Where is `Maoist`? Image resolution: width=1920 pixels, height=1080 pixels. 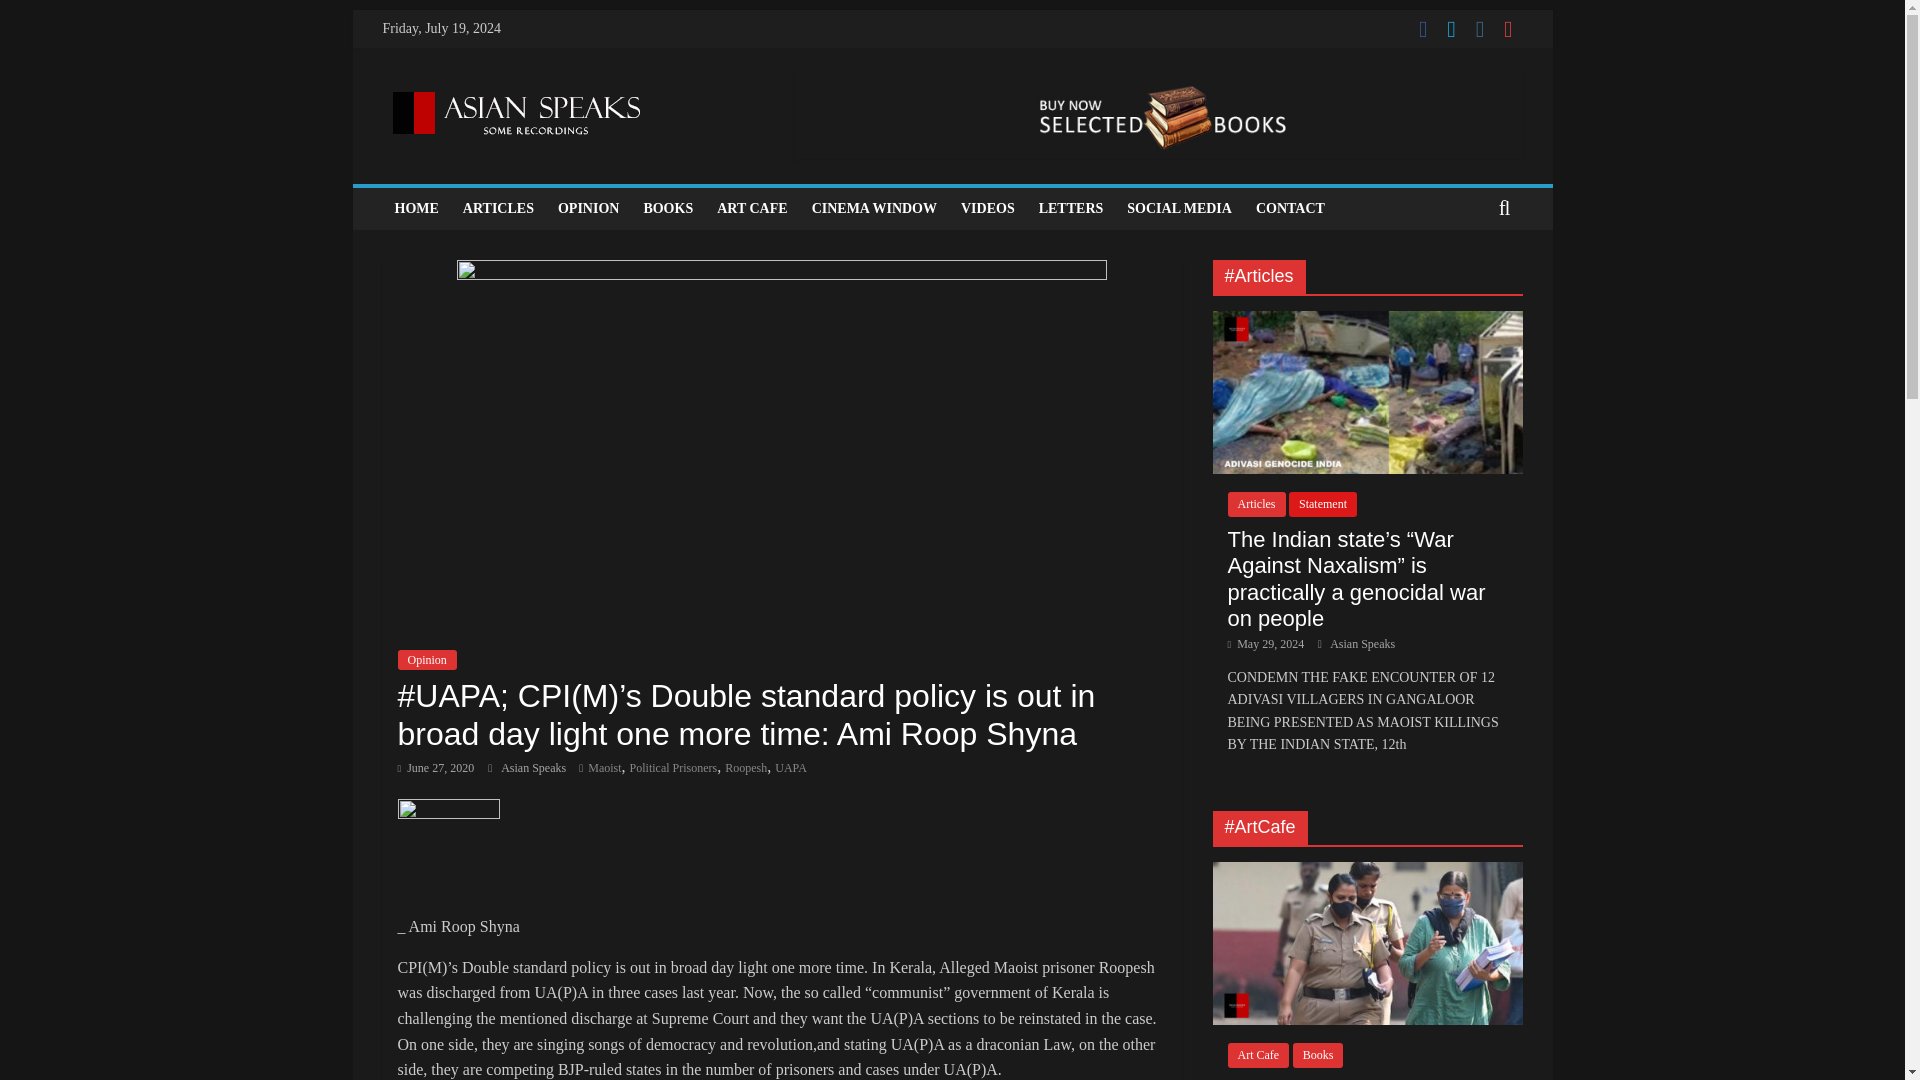 Maoist is located at coordinates (604, 768).